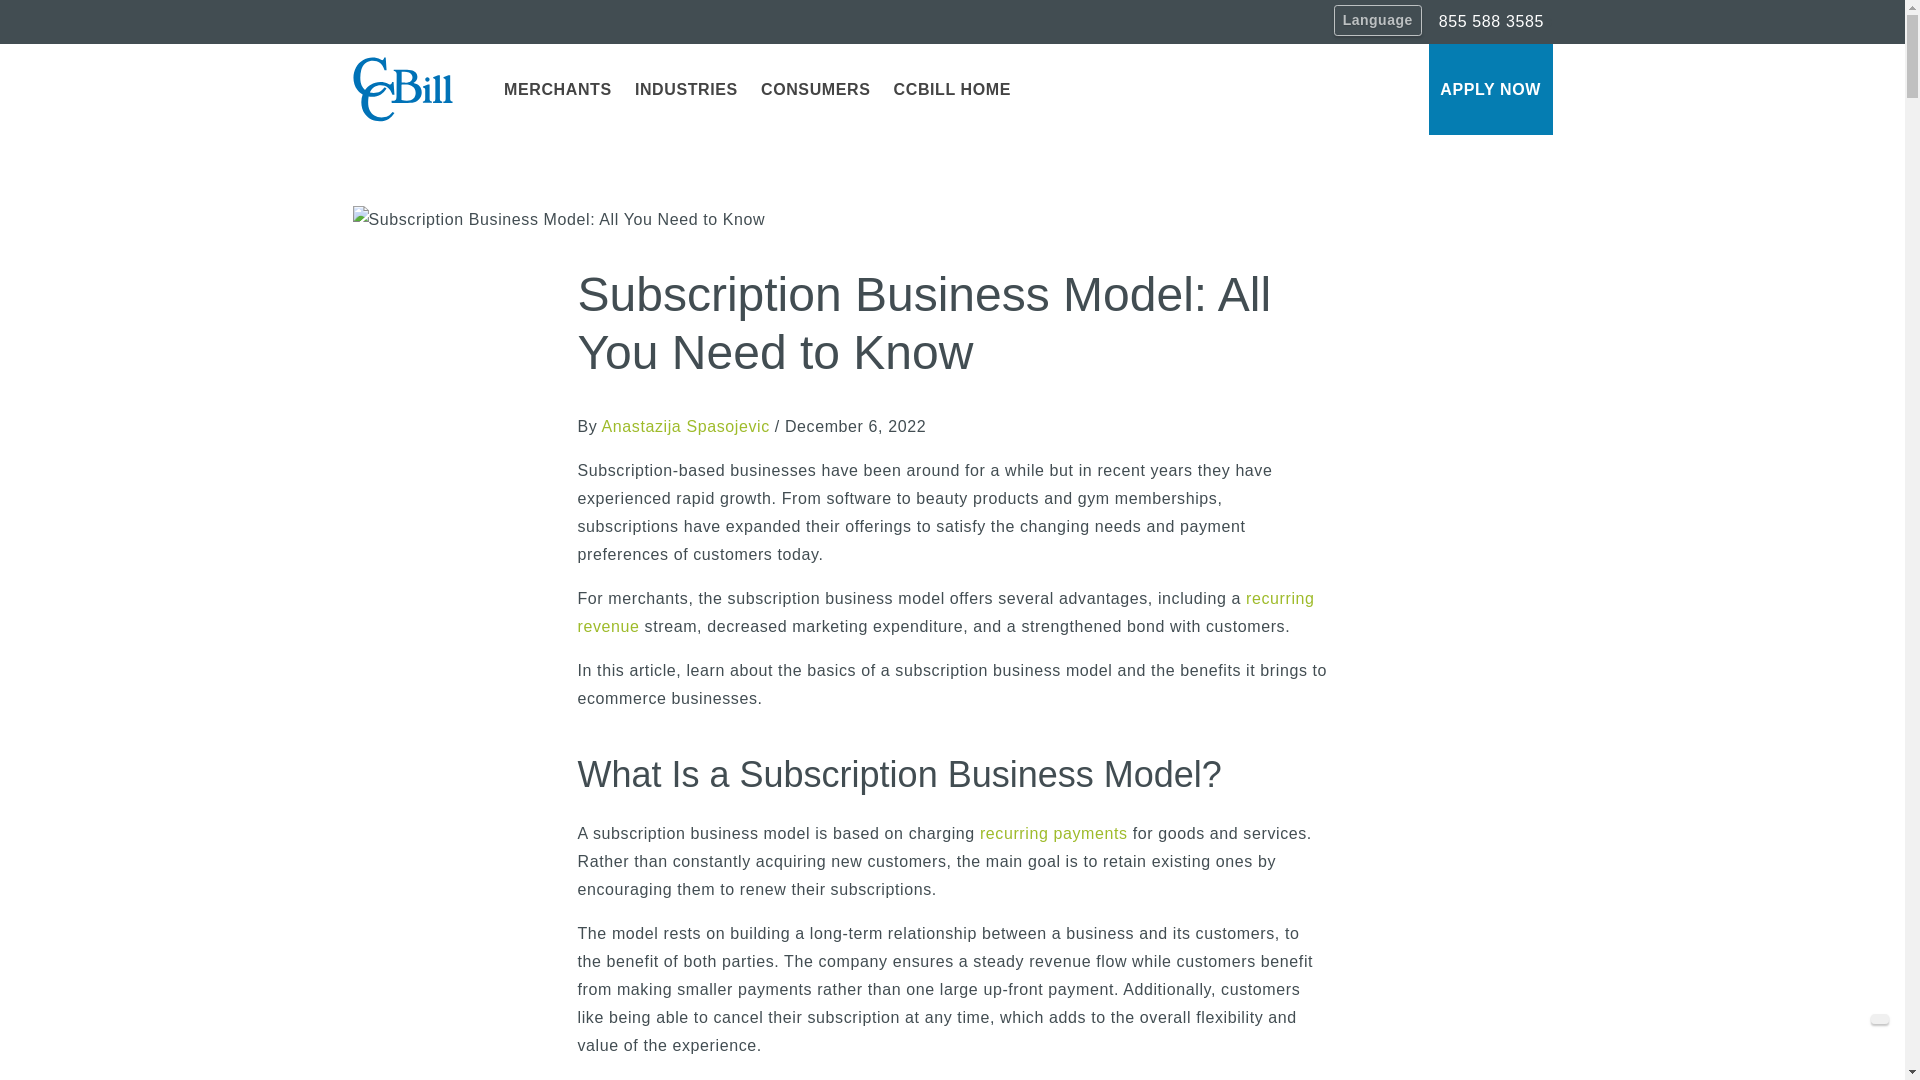  Describe the element at coordinates (556, 88) in the screenshot. I see `MERCHANTS` at that location.